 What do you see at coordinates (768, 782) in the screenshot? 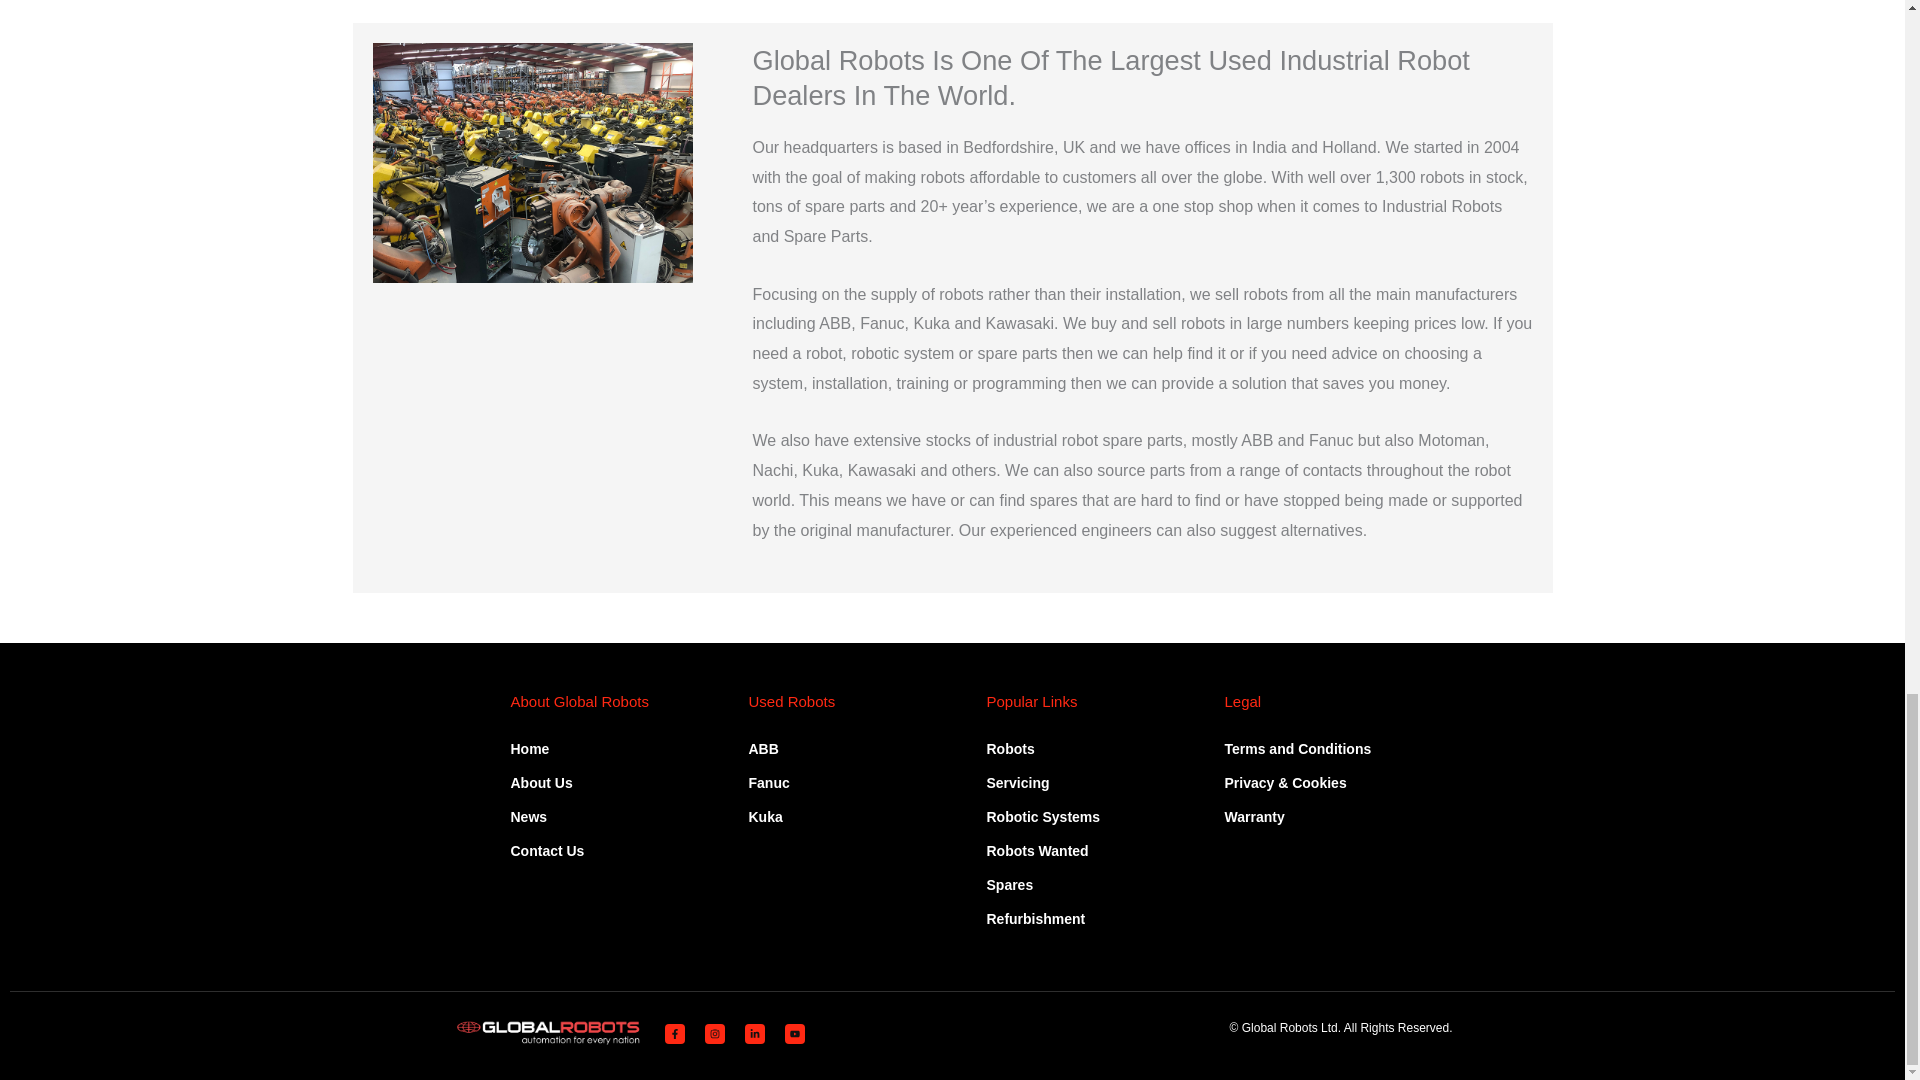
I see `Fanuc` at bounding box center [768, 782].